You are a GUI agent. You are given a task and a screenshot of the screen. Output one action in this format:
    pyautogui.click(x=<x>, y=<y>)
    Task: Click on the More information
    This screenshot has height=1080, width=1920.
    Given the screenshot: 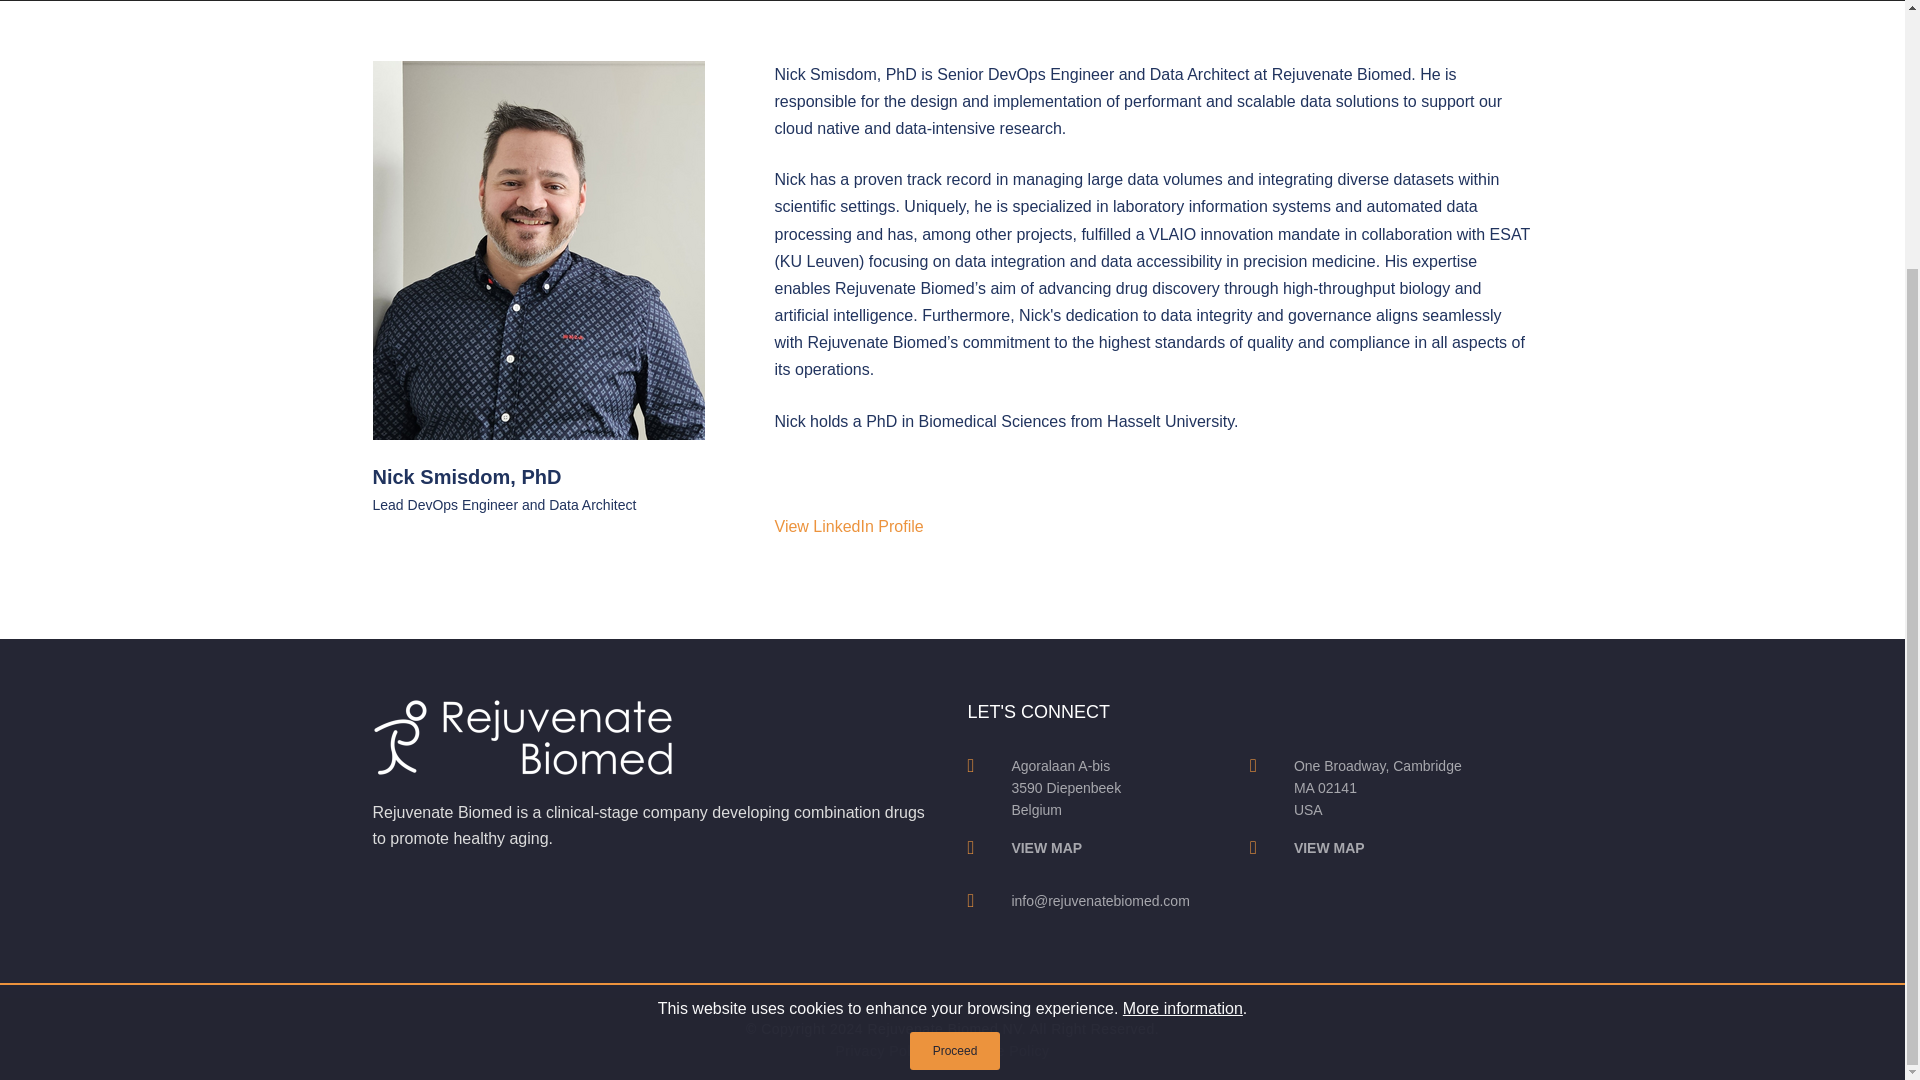 What is the action you would take?
    pyautogui.click(x=1182, y=664)
    